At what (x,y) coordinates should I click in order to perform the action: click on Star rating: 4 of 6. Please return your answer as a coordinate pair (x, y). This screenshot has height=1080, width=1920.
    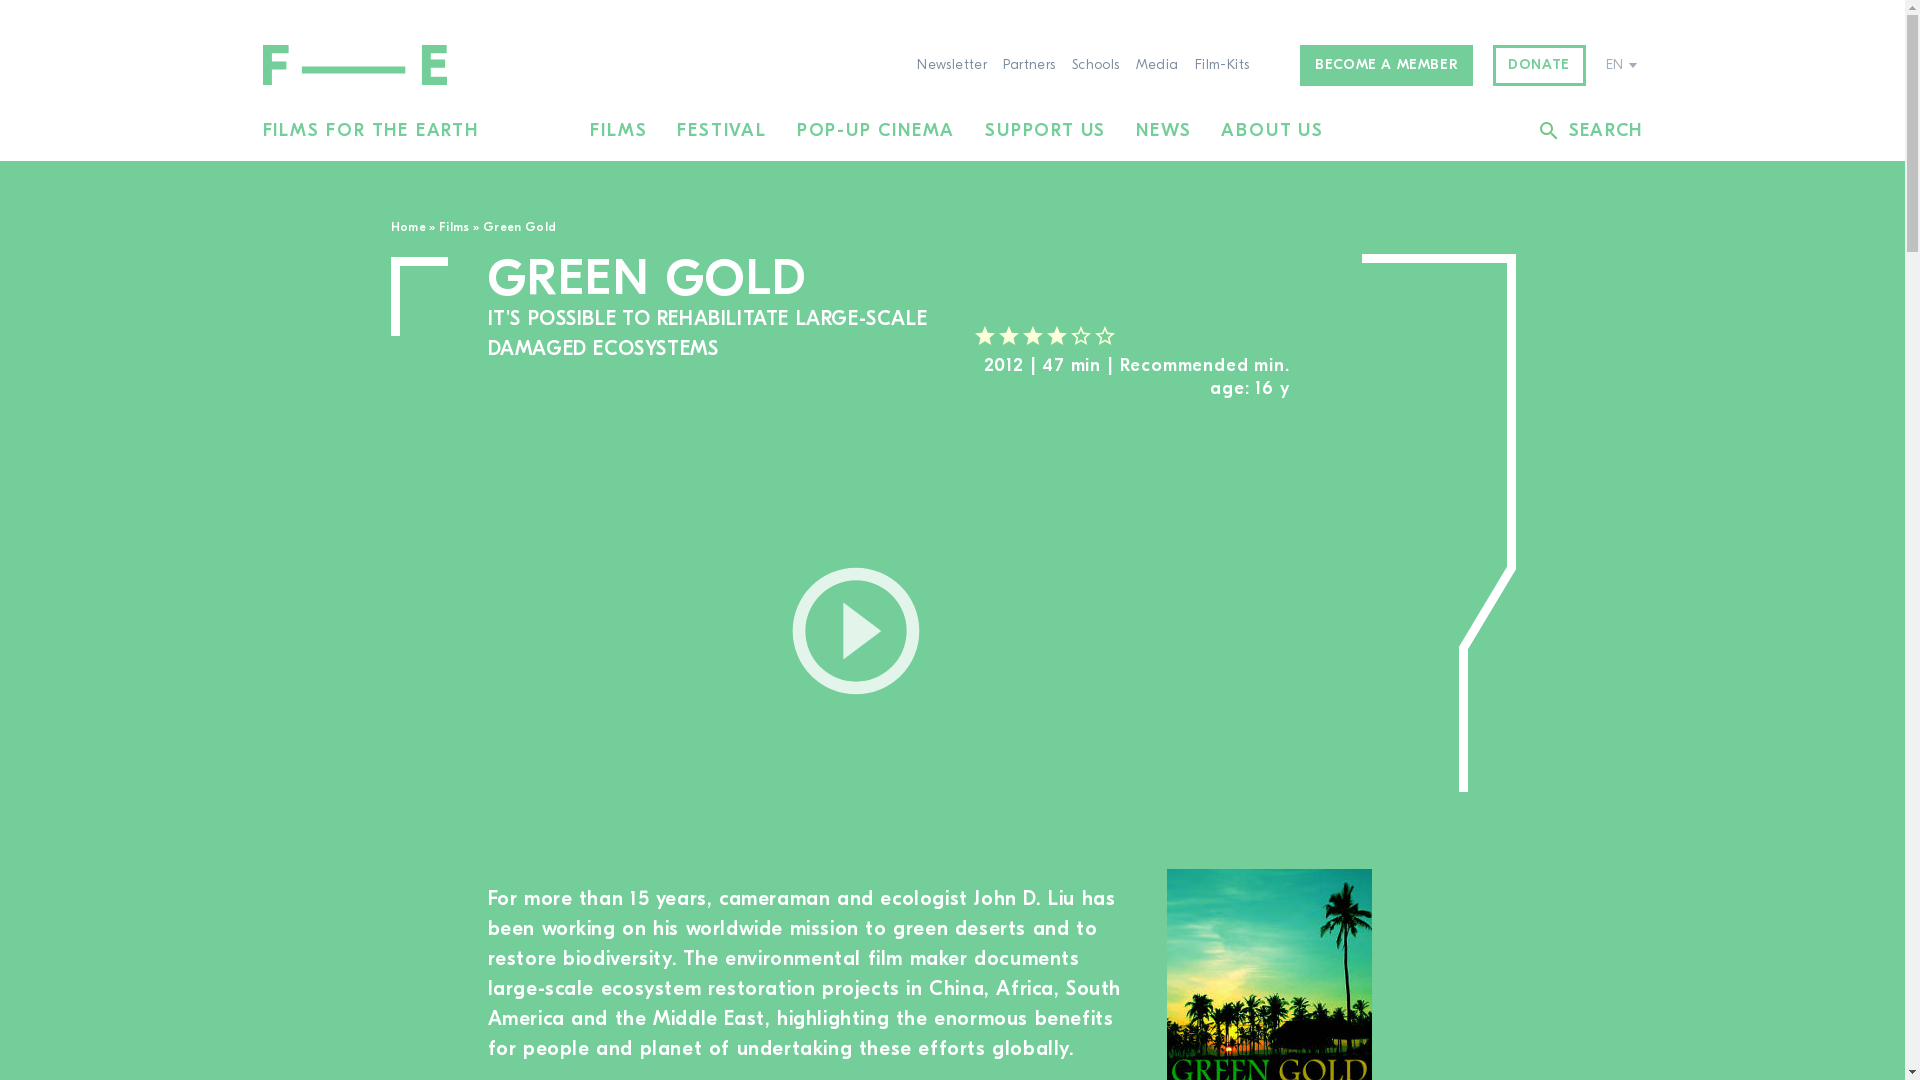
    Looking at the image, I should click on (1043, 336).